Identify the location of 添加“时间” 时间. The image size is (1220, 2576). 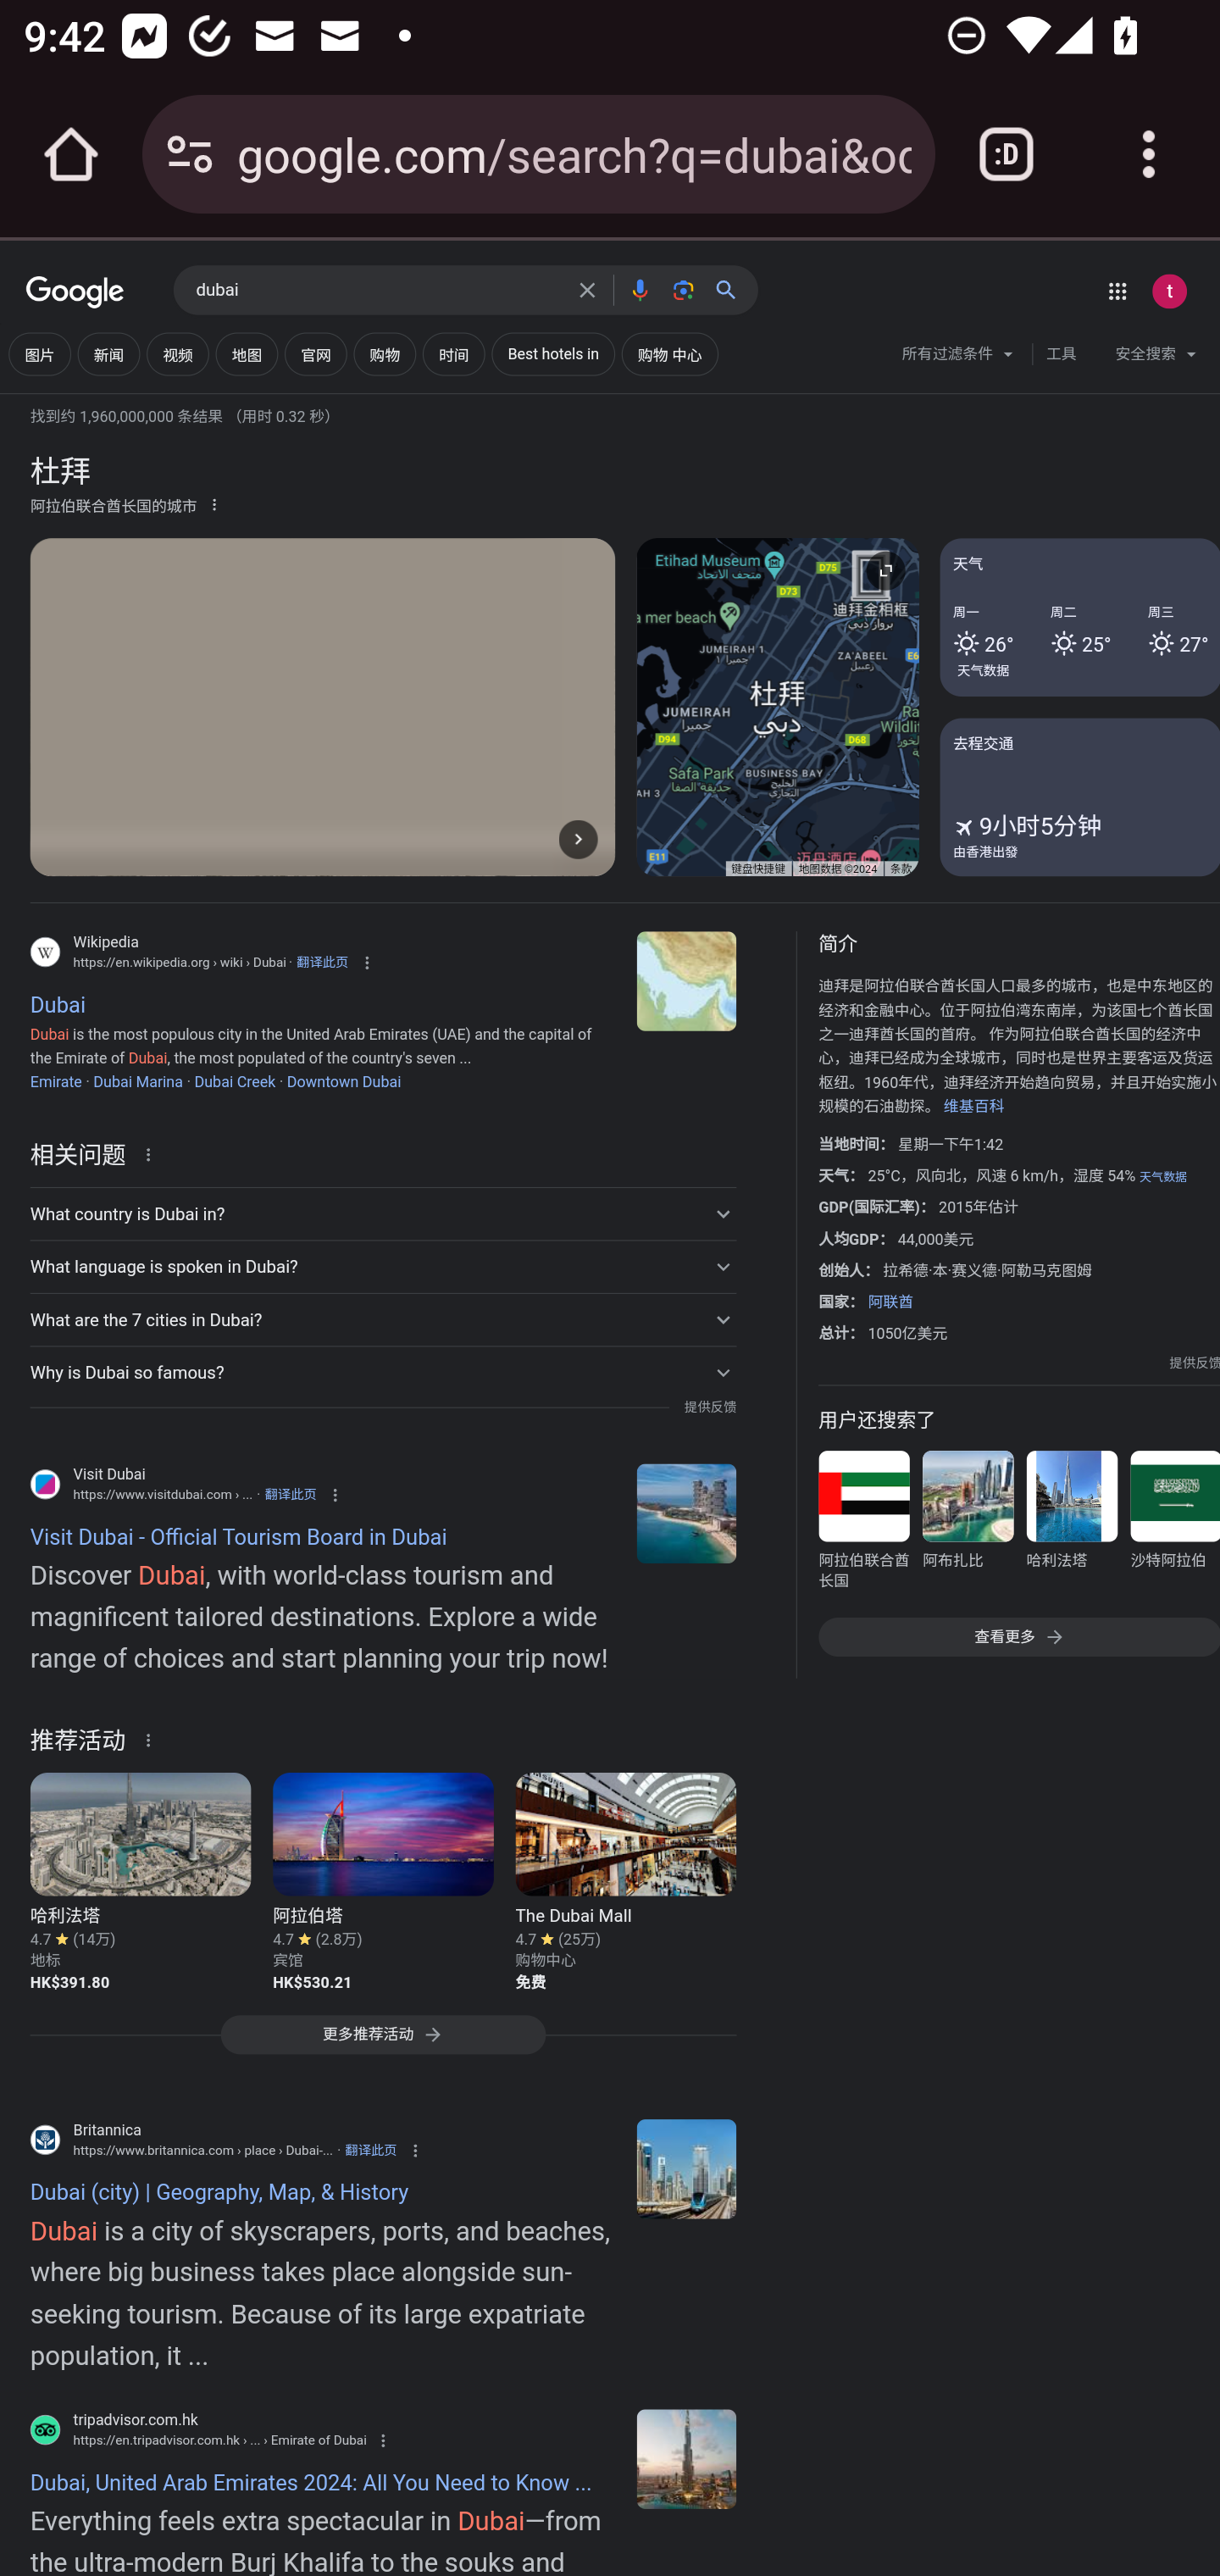
(454, 354).